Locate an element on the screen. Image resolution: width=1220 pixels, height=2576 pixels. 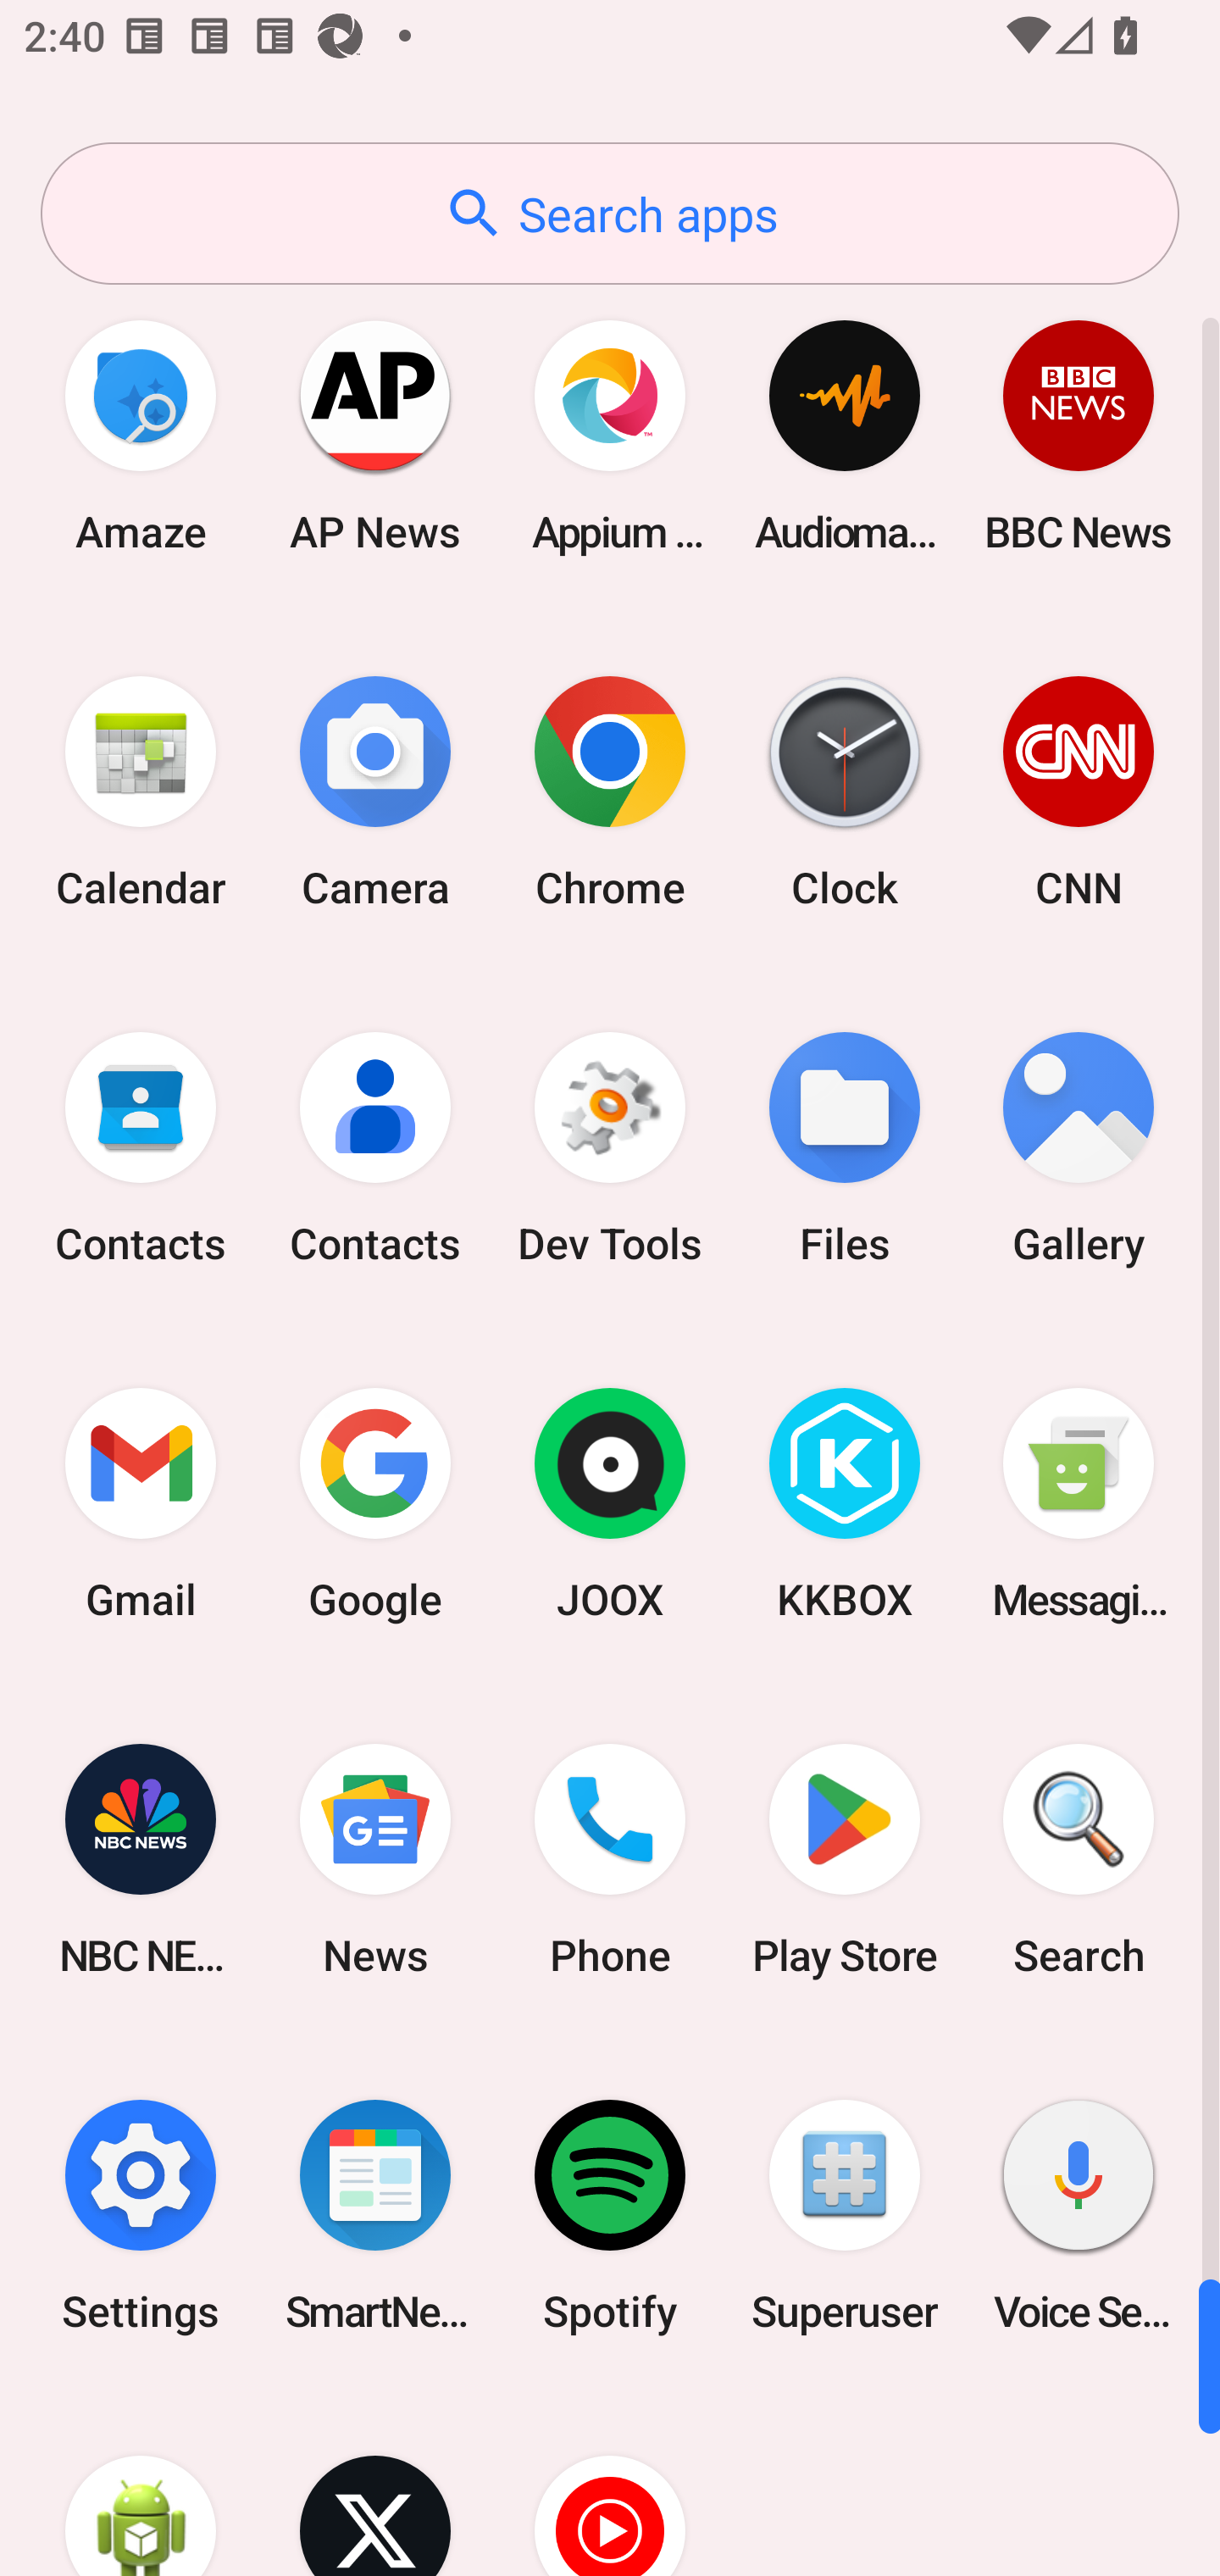
Files is located at coordinates (844, 1149).